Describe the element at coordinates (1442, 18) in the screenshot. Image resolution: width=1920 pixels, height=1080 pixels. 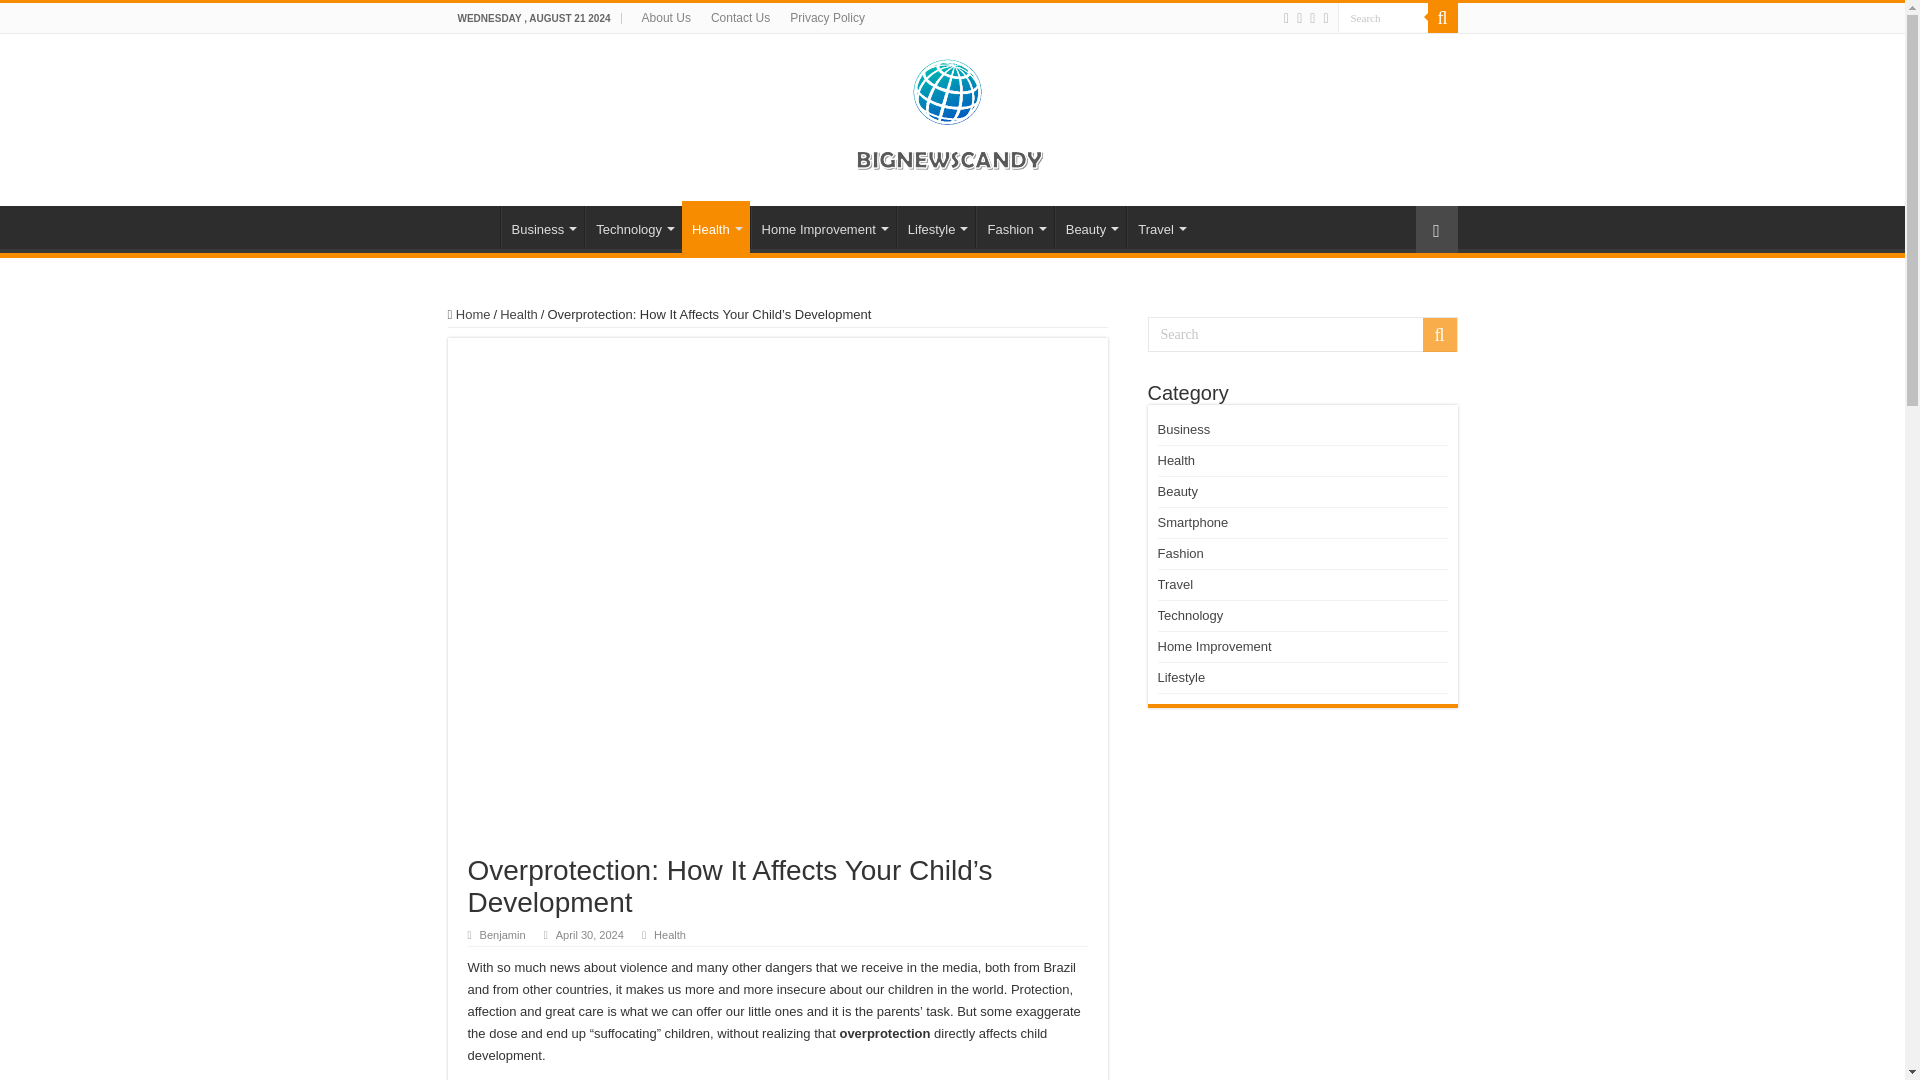
I see `Search` at that location.